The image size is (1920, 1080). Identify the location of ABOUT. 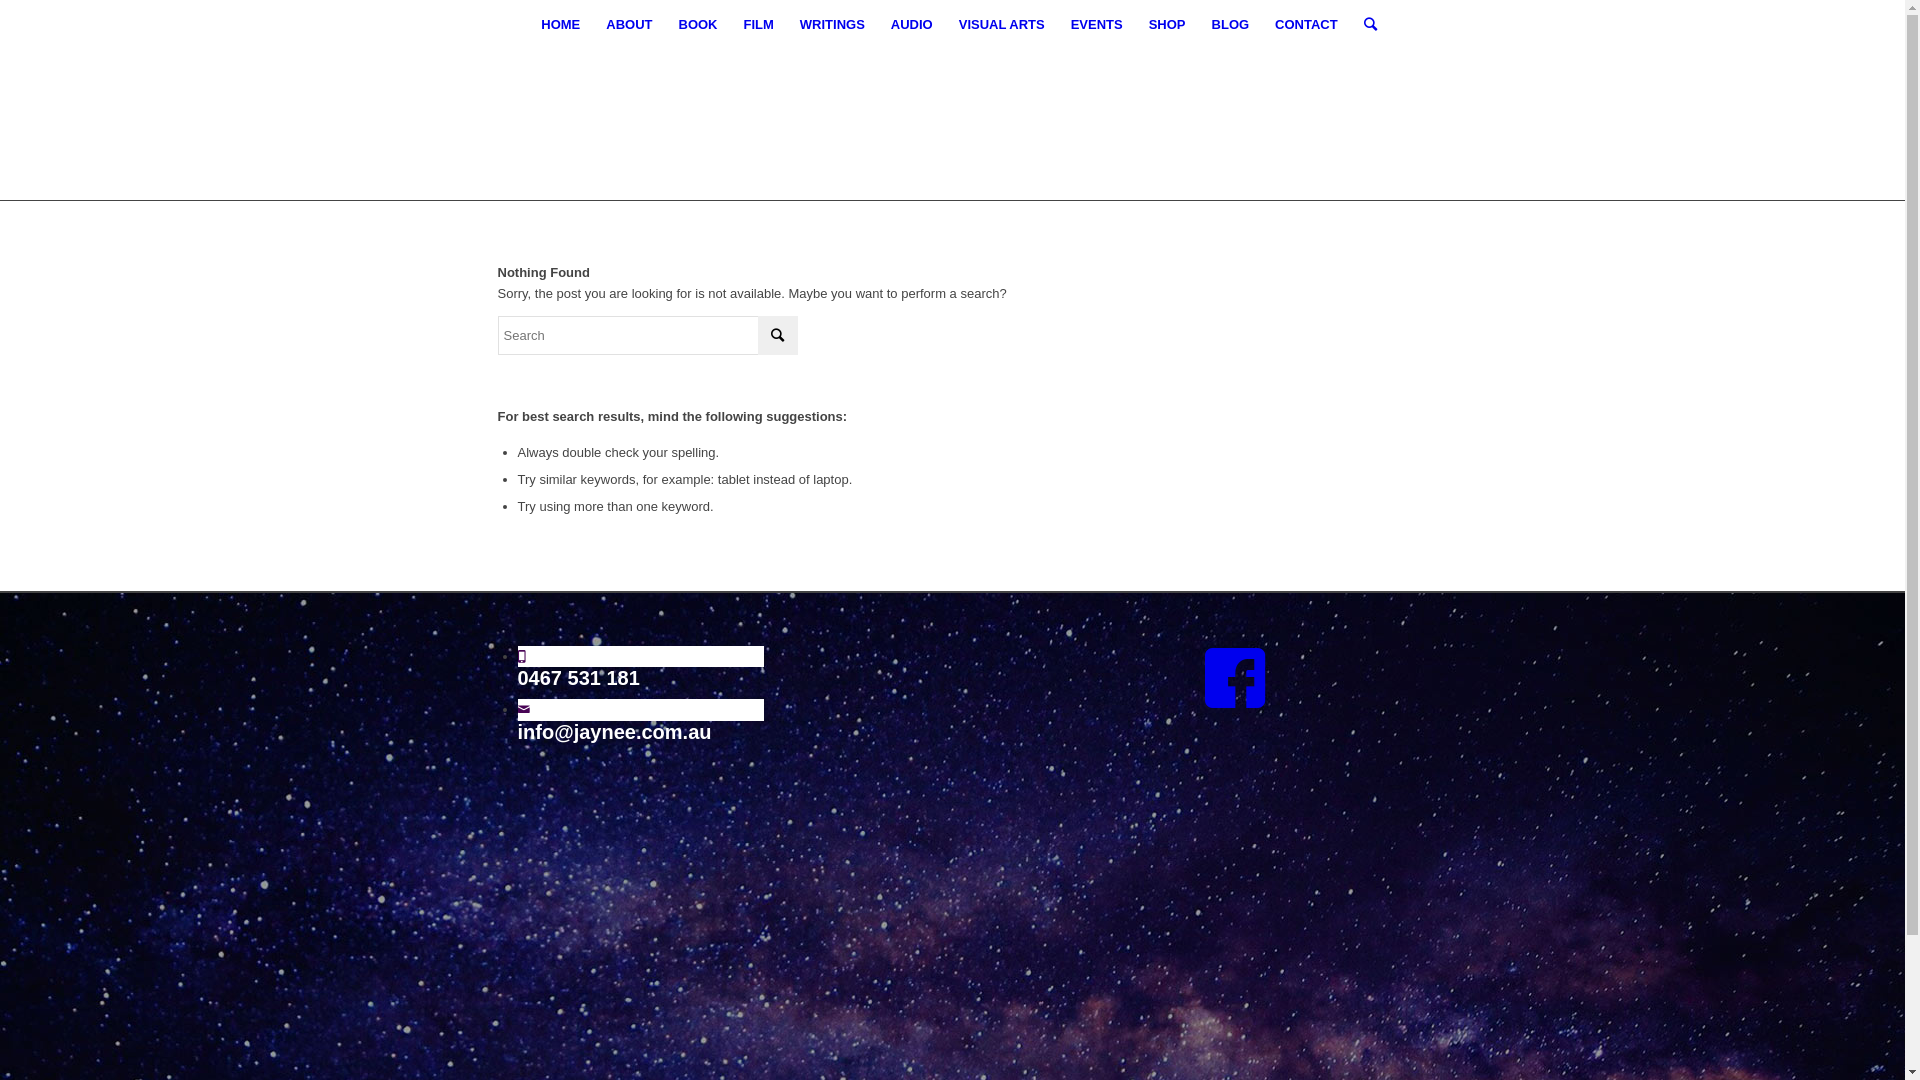
(629, 25).